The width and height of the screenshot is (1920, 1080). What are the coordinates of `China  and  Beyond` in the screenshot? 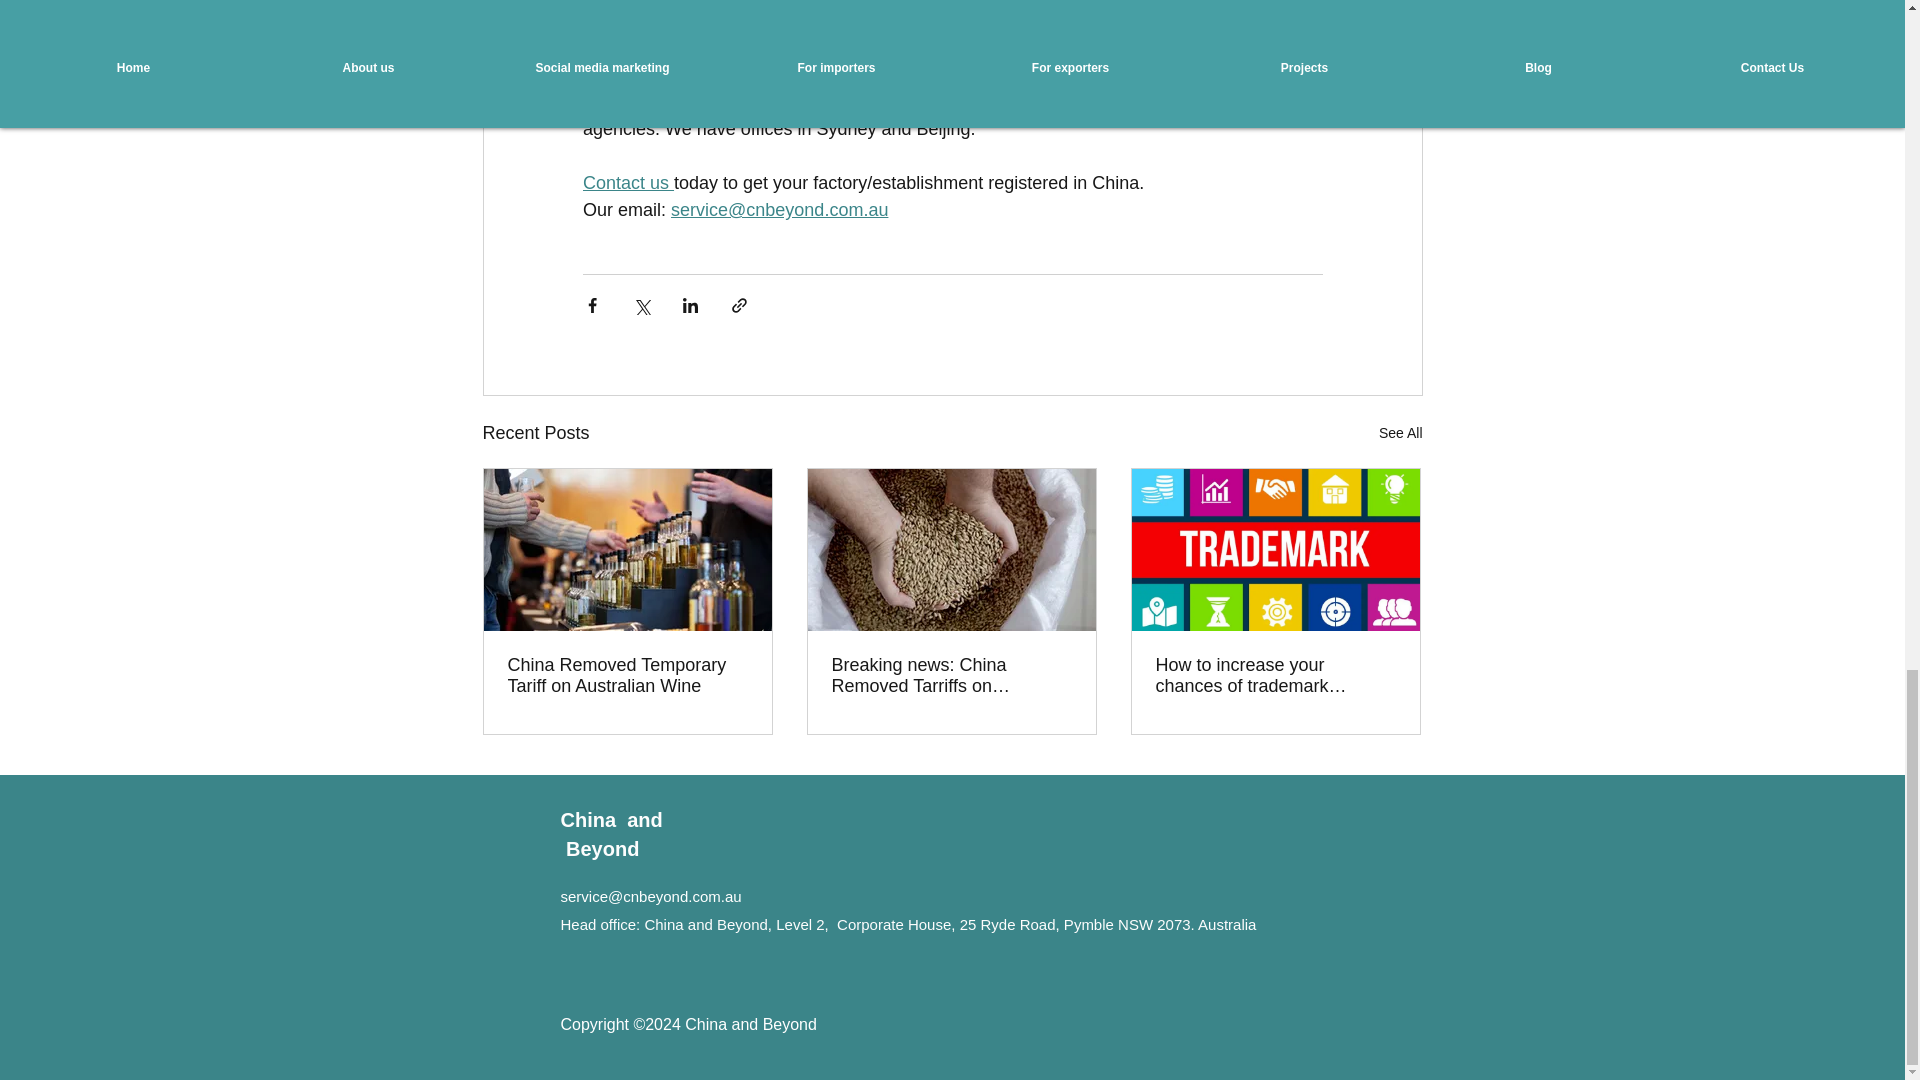 It's located at (611, 833).